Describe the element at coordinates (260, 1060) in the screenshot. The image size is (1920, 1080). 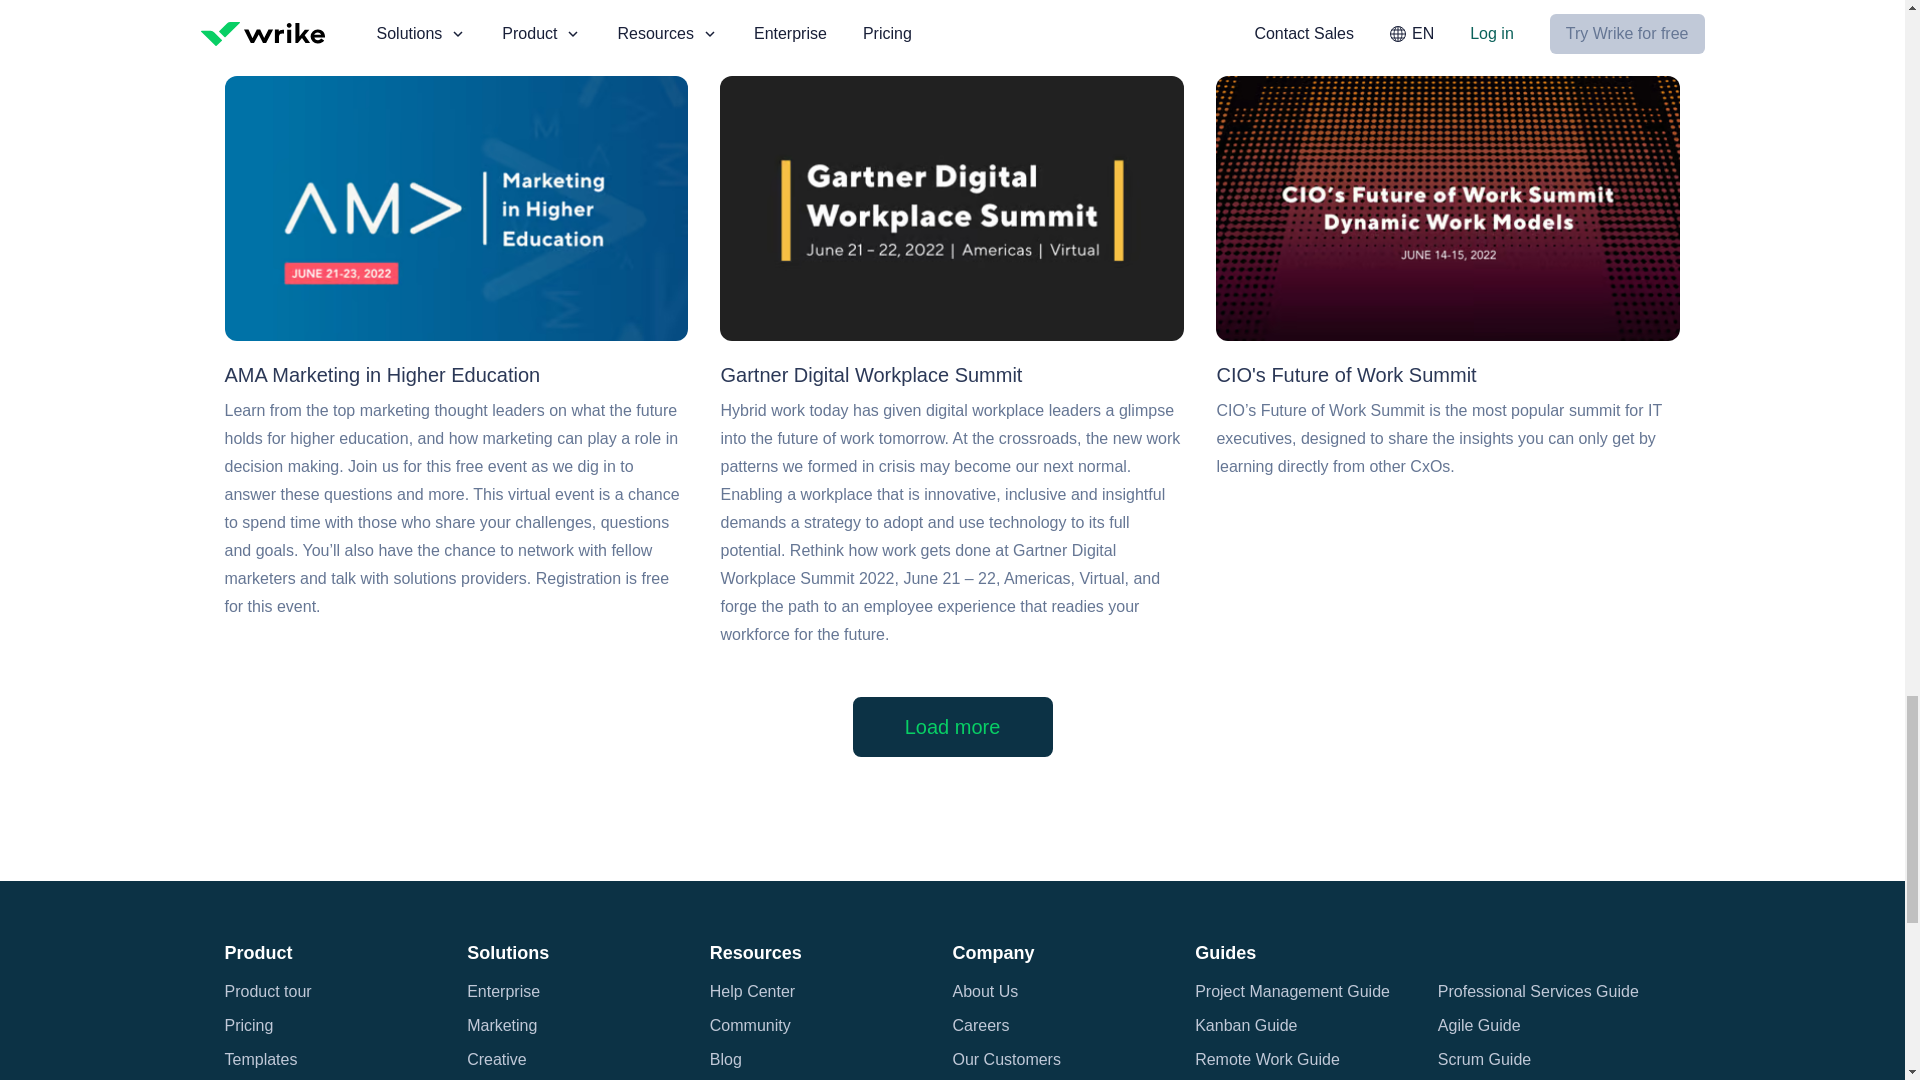
I see `Templates` at that location.